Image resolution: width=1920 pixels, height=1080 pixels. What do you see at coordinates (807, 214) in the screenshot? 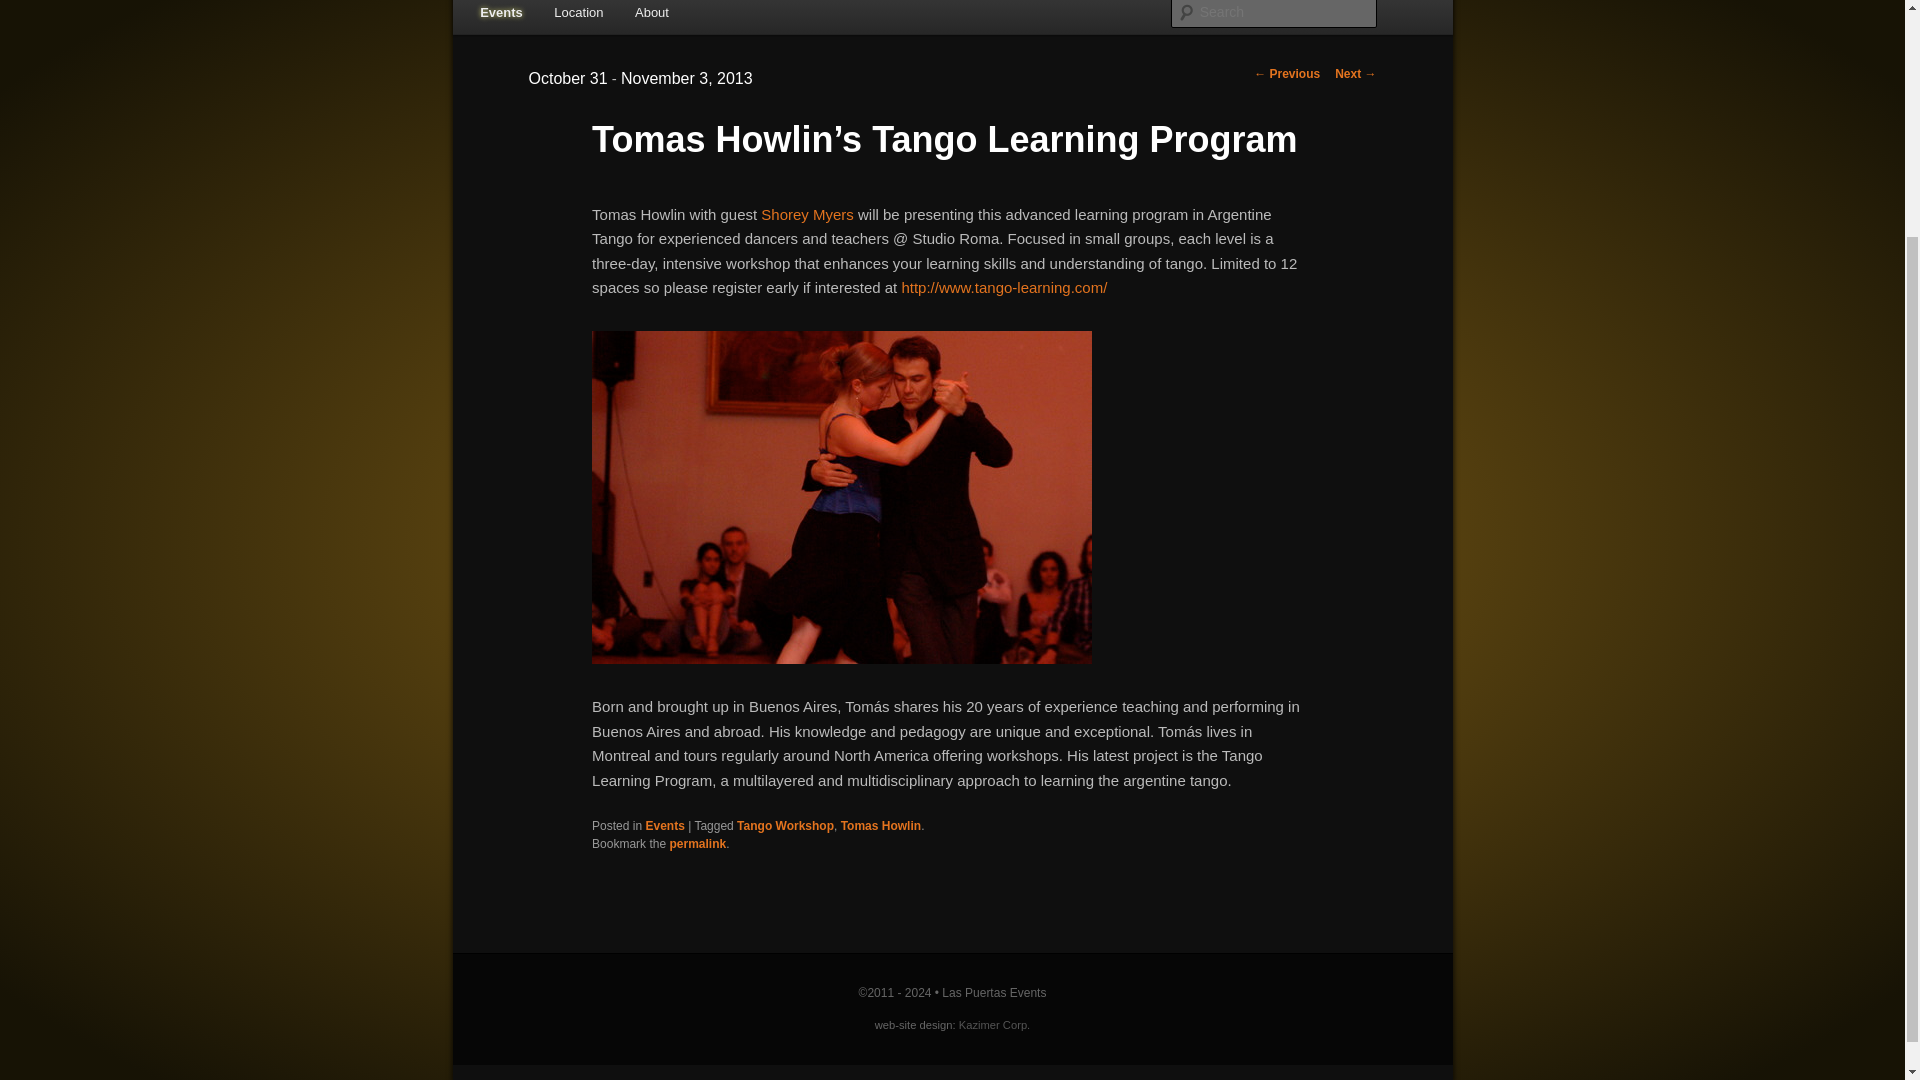
I see `Shorey Myers` at bounding box center [807, 214].